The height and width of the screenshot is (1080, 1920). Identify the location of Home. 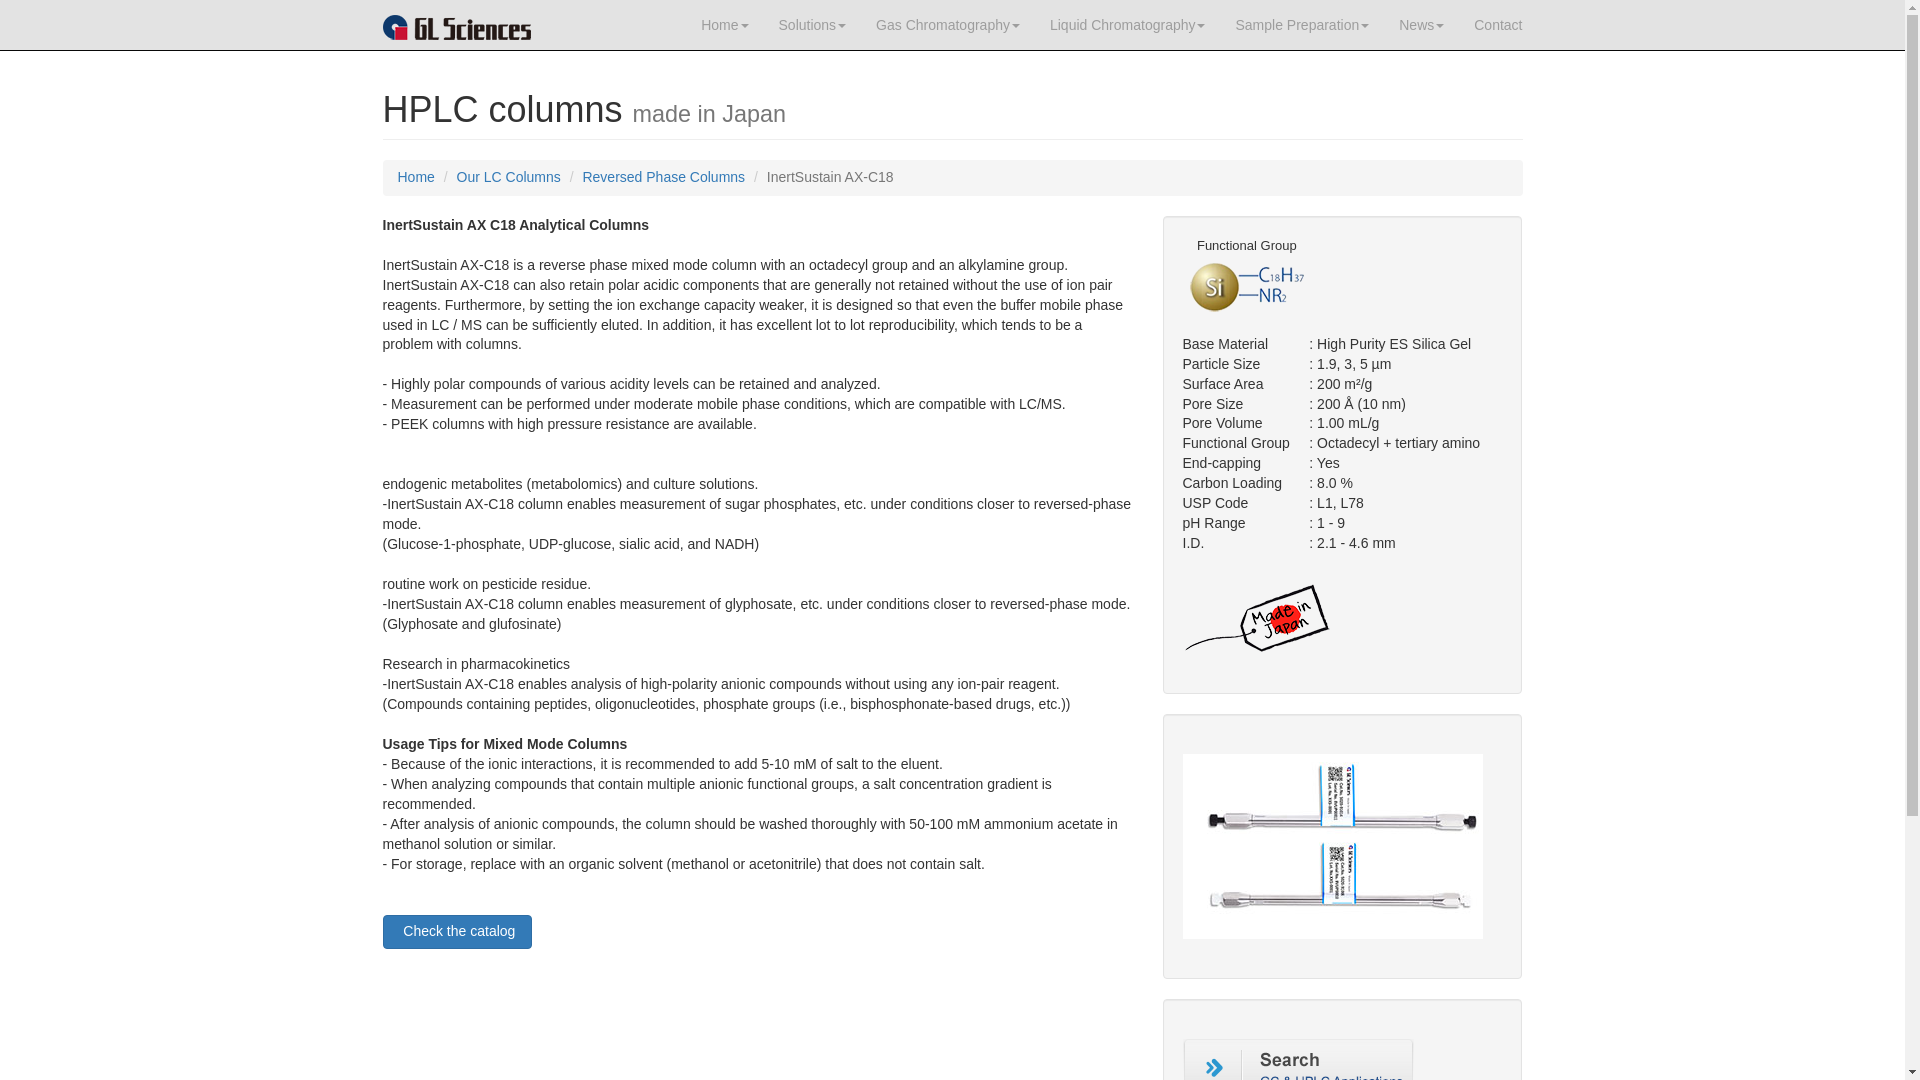
(724, 24).